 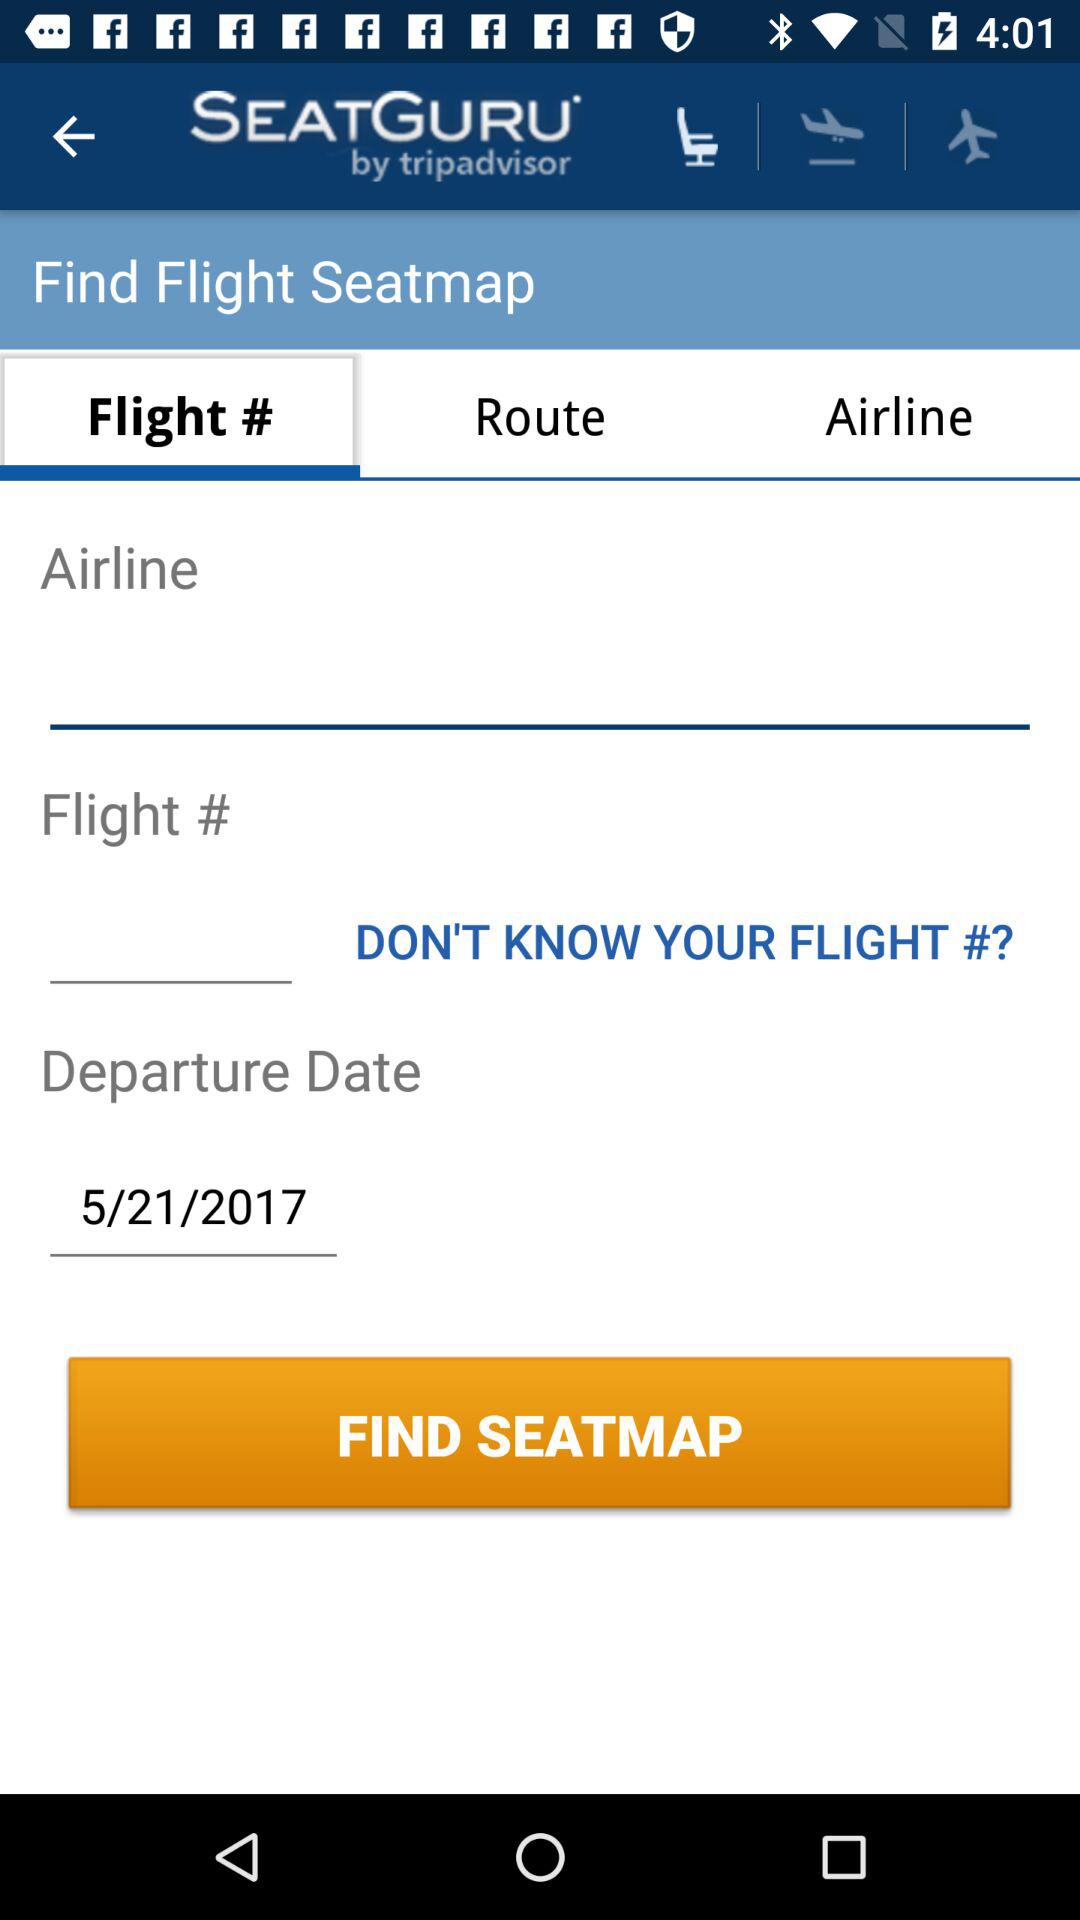 I want to click on flight find seat map, so click(x=972, y=136).